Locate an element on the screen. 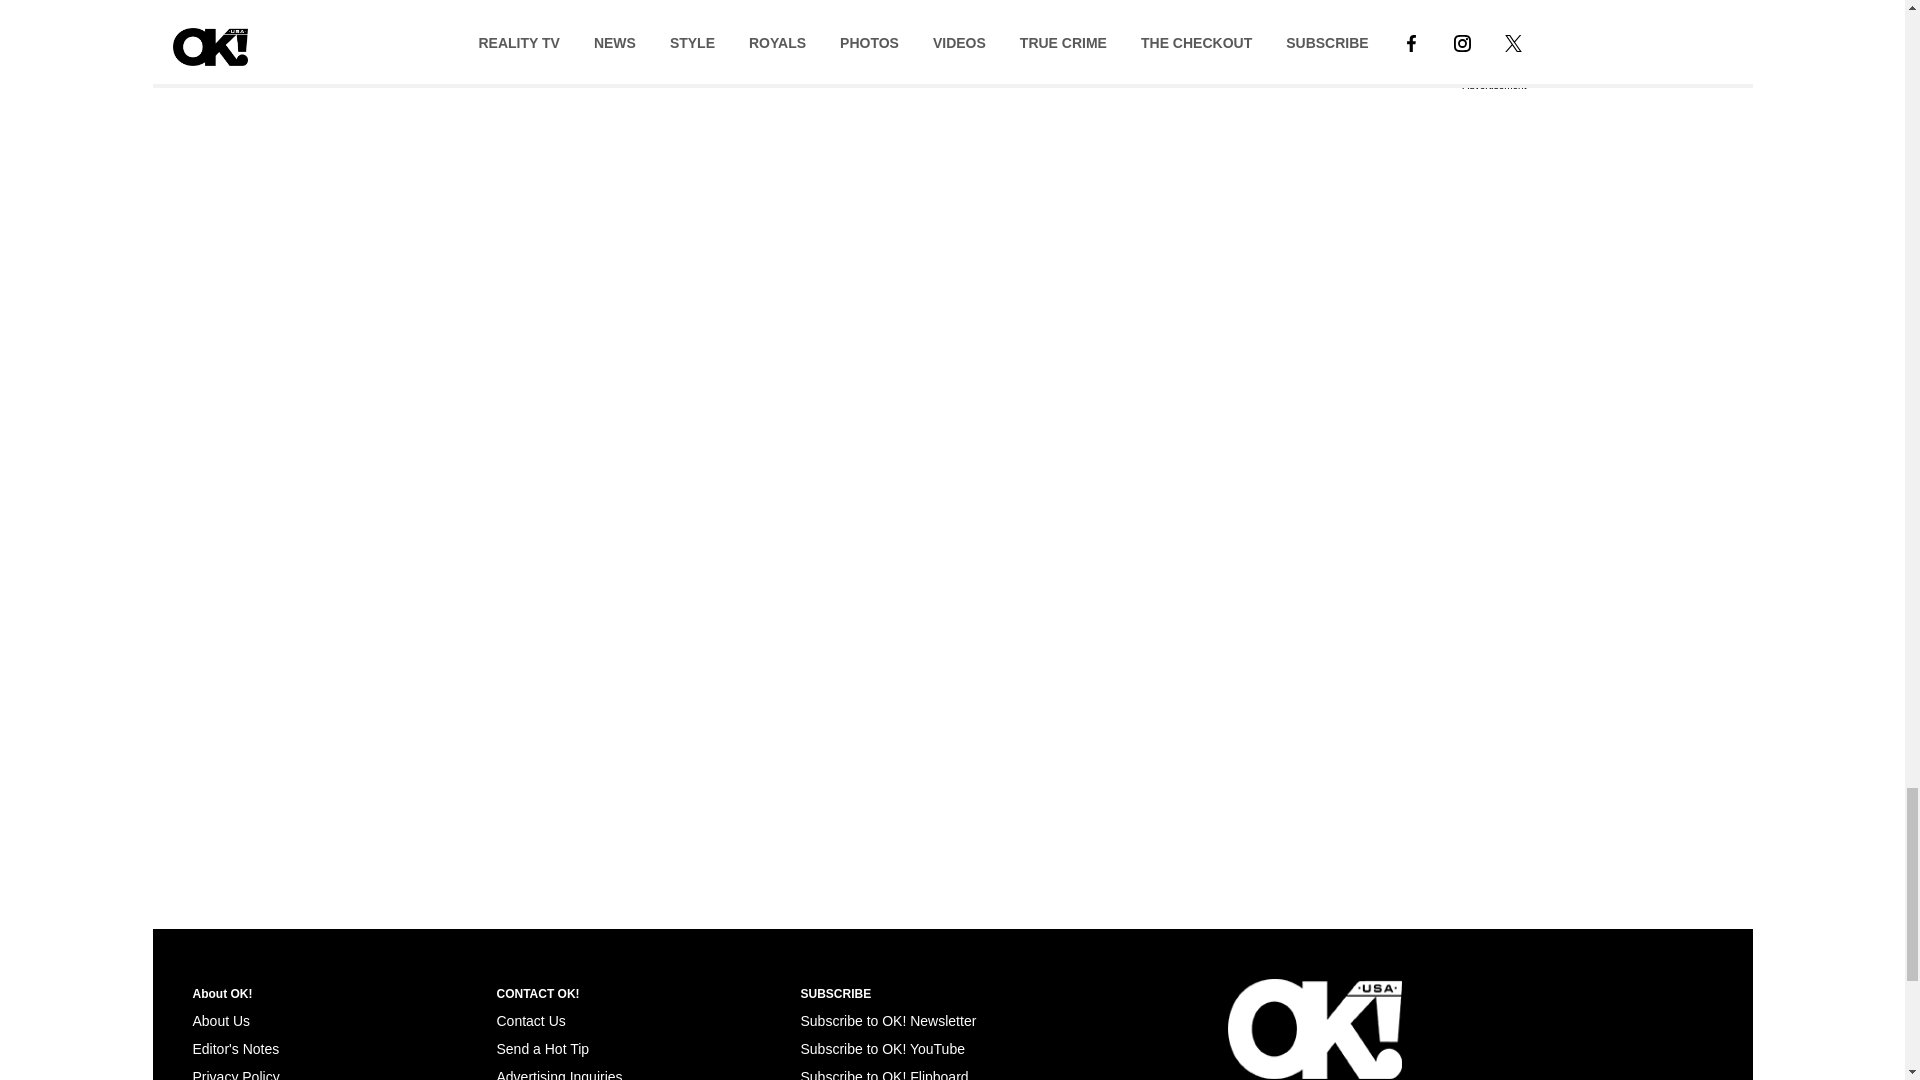  Editor's Notes is located at coordinates (235, 1049).